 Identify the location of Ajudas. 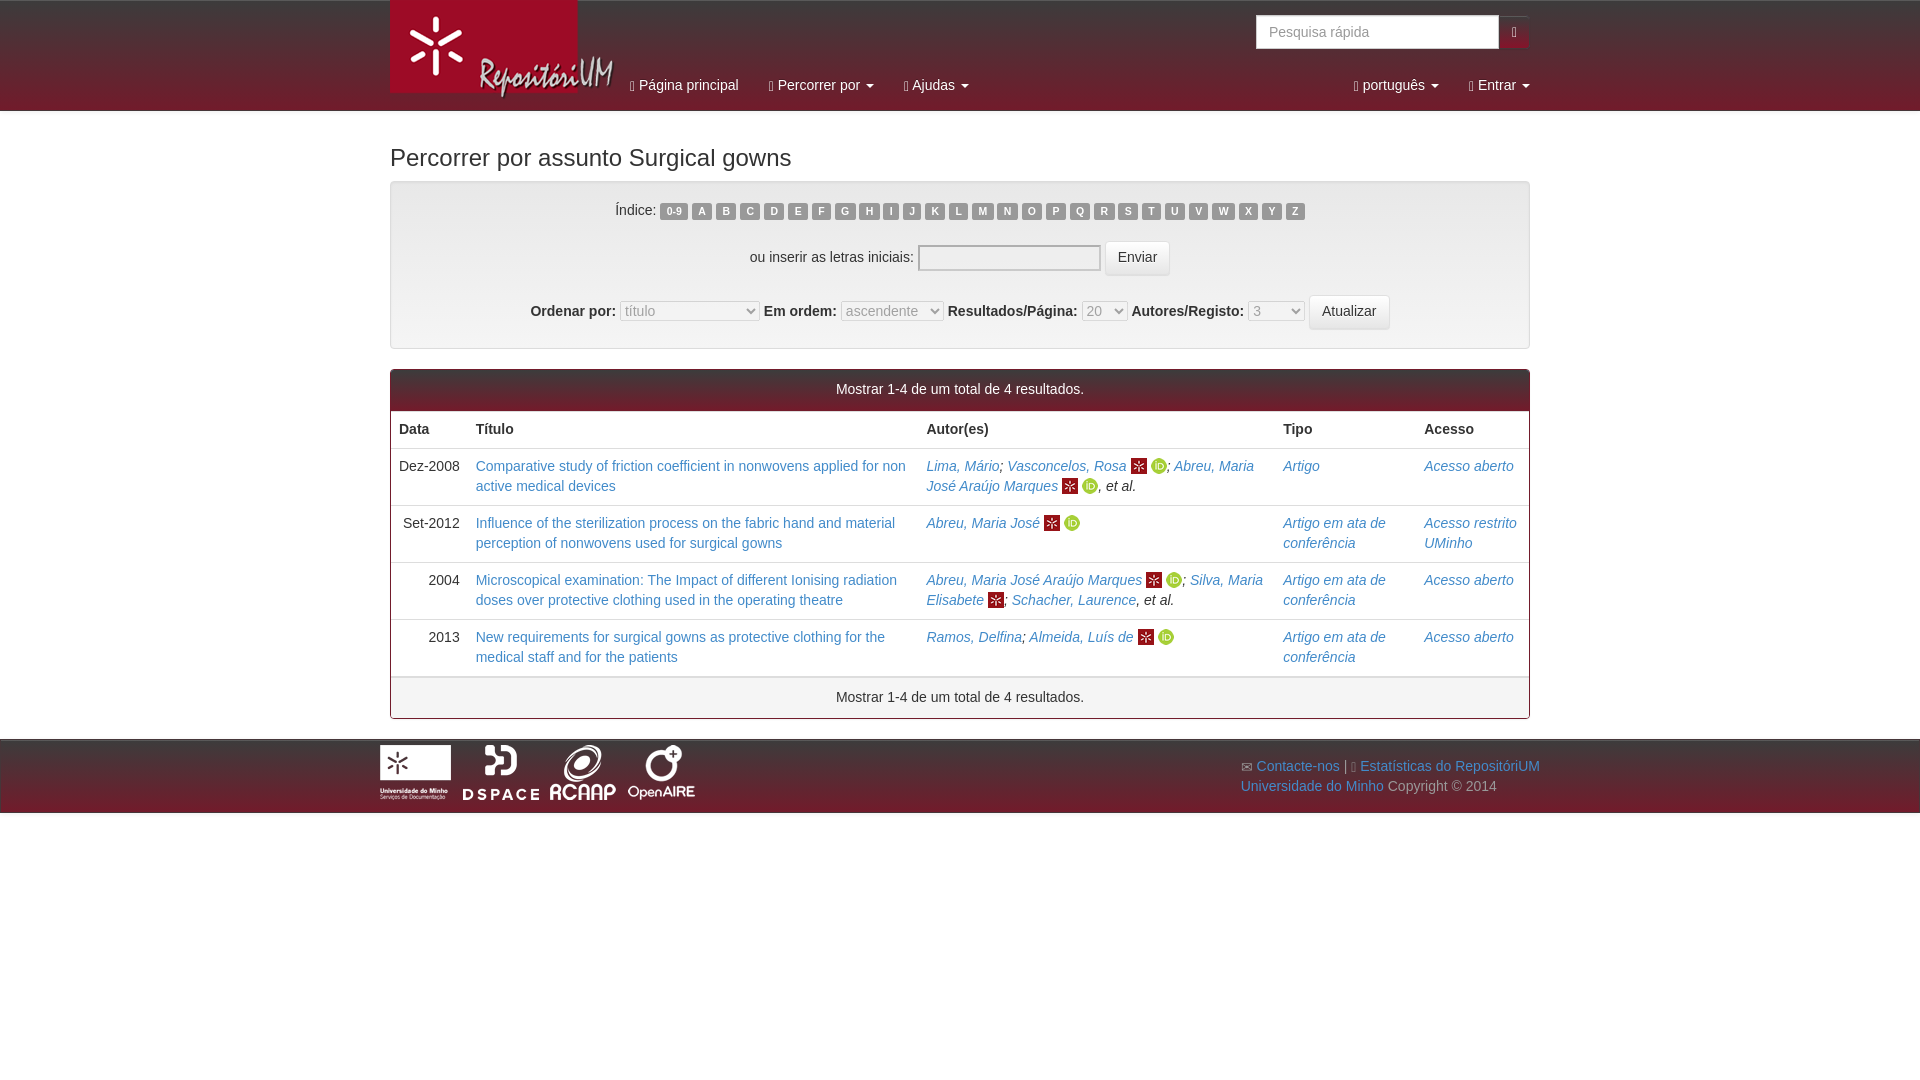
(936, 85).